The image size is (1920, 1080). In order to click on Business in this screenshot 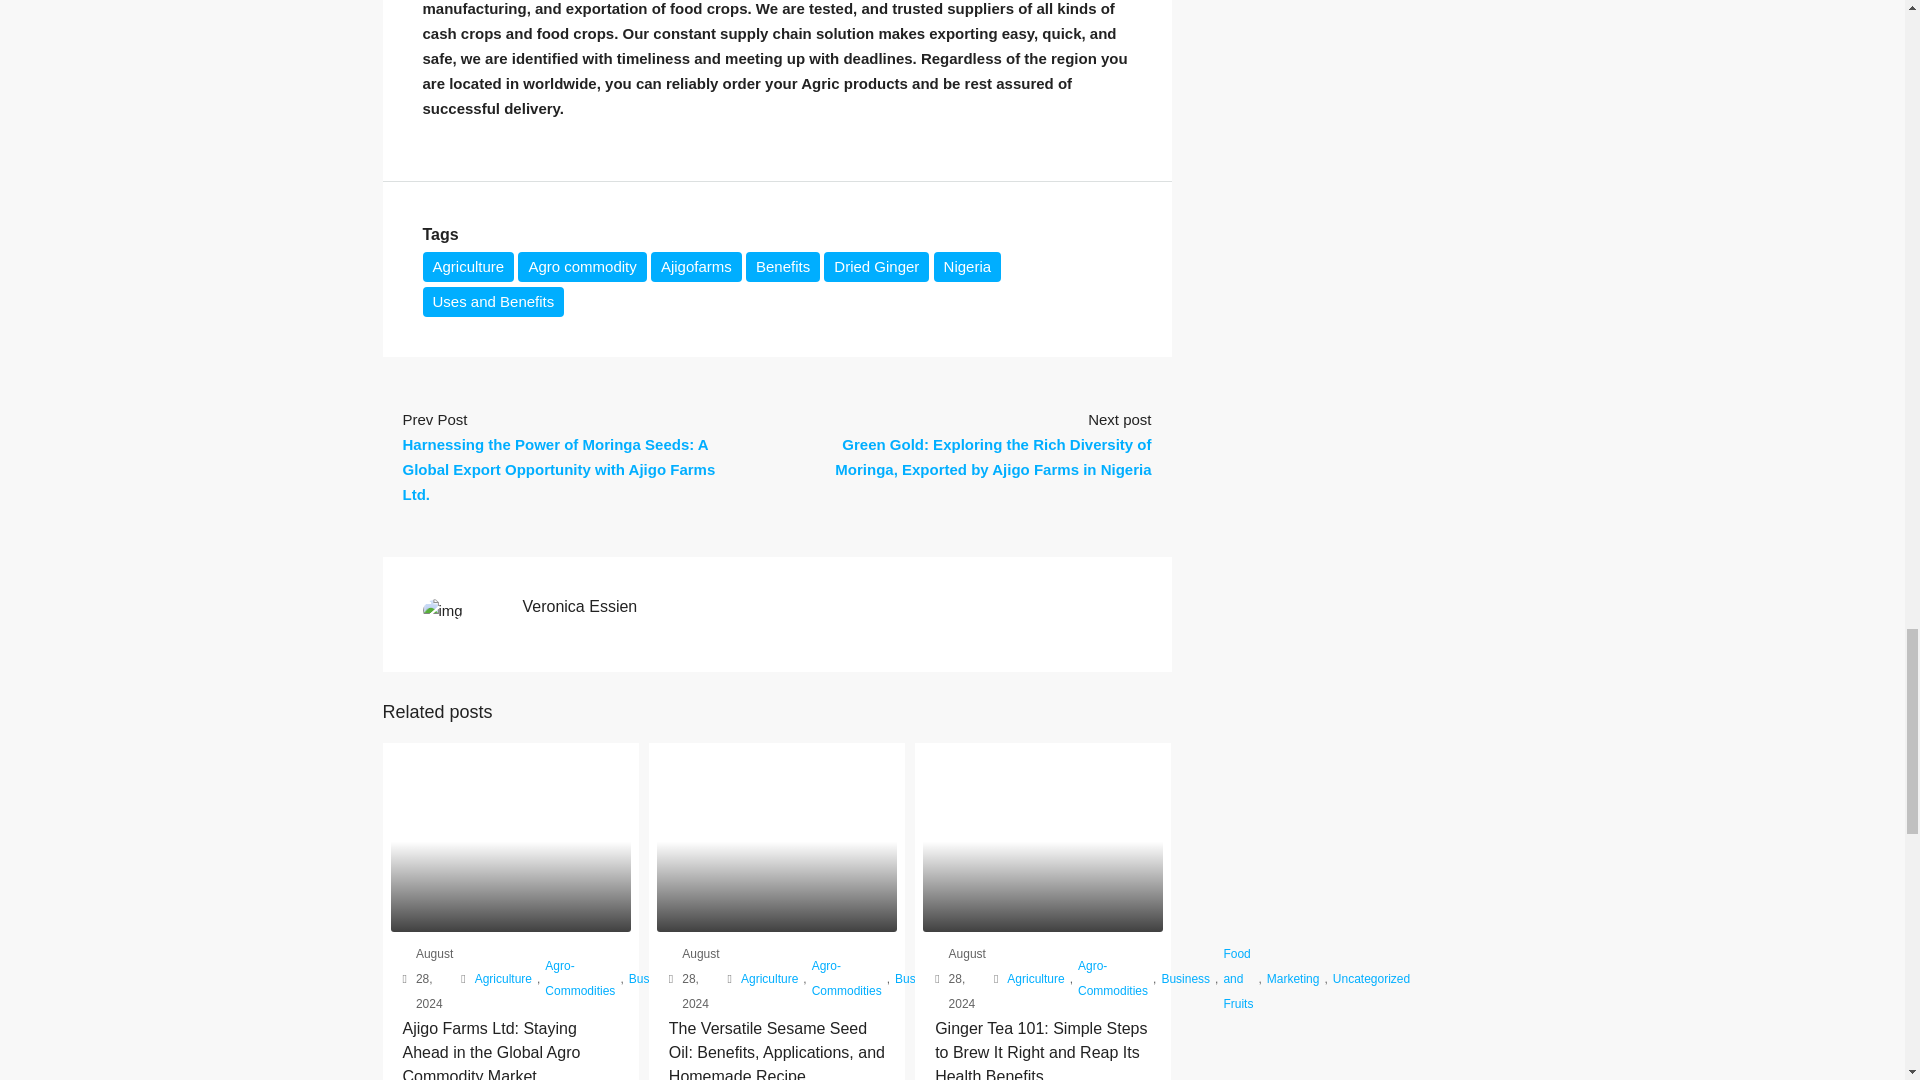, I will do `click(653, 979)`.